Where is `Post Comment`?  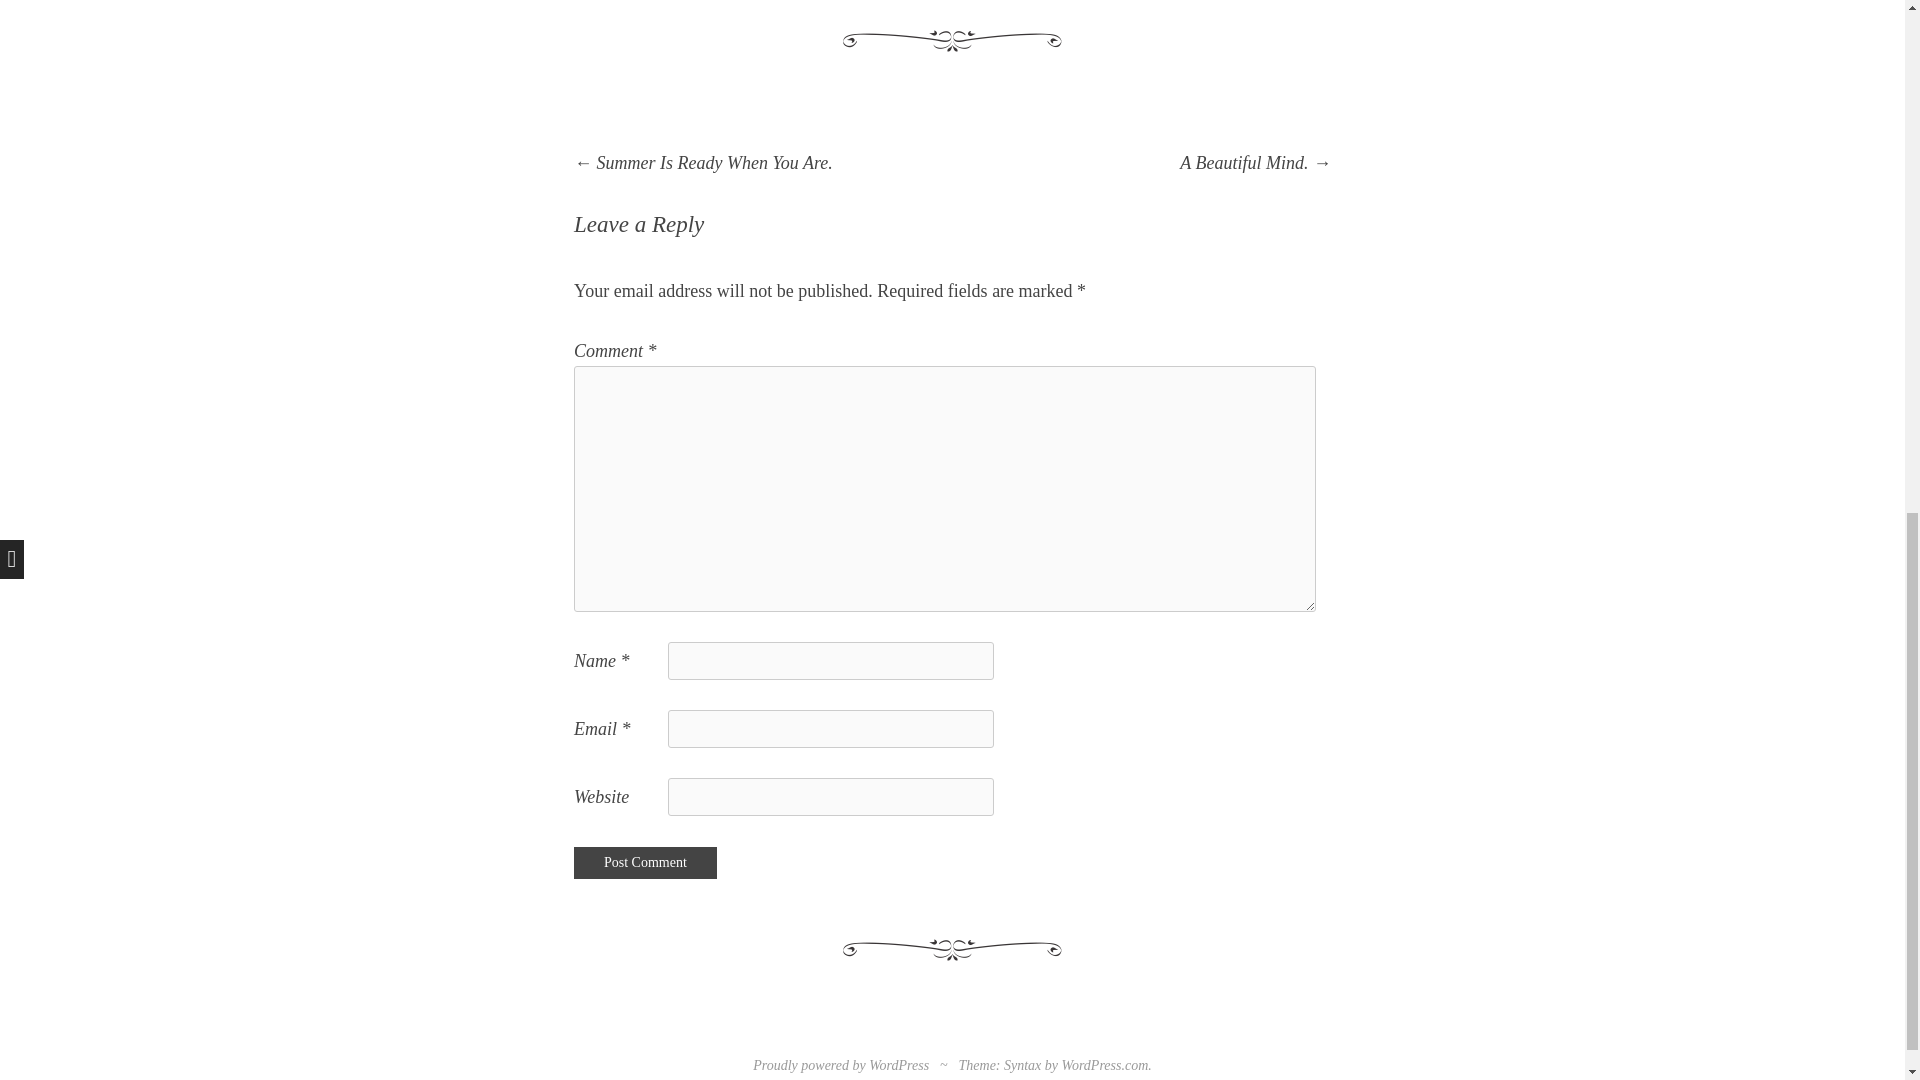 Post Comment is located at coordinates (645, 862).